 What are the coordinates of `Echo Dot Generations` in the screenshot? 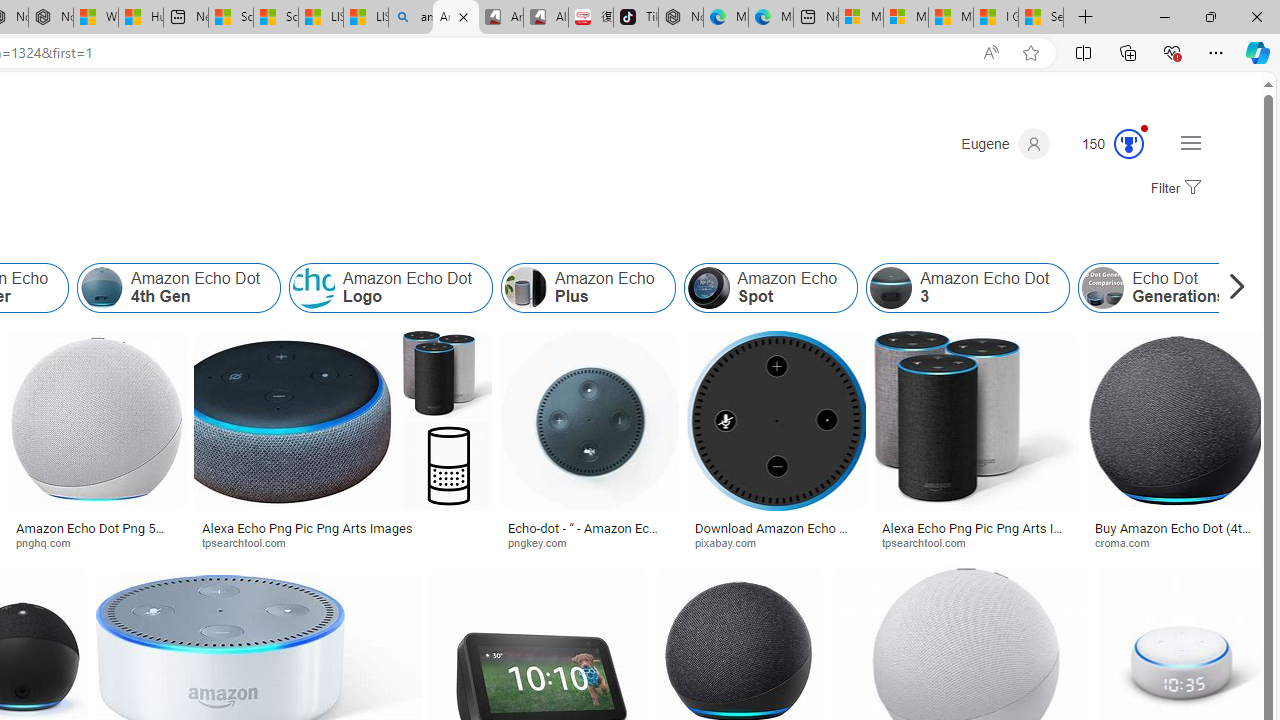 It's located at (1103, 288).